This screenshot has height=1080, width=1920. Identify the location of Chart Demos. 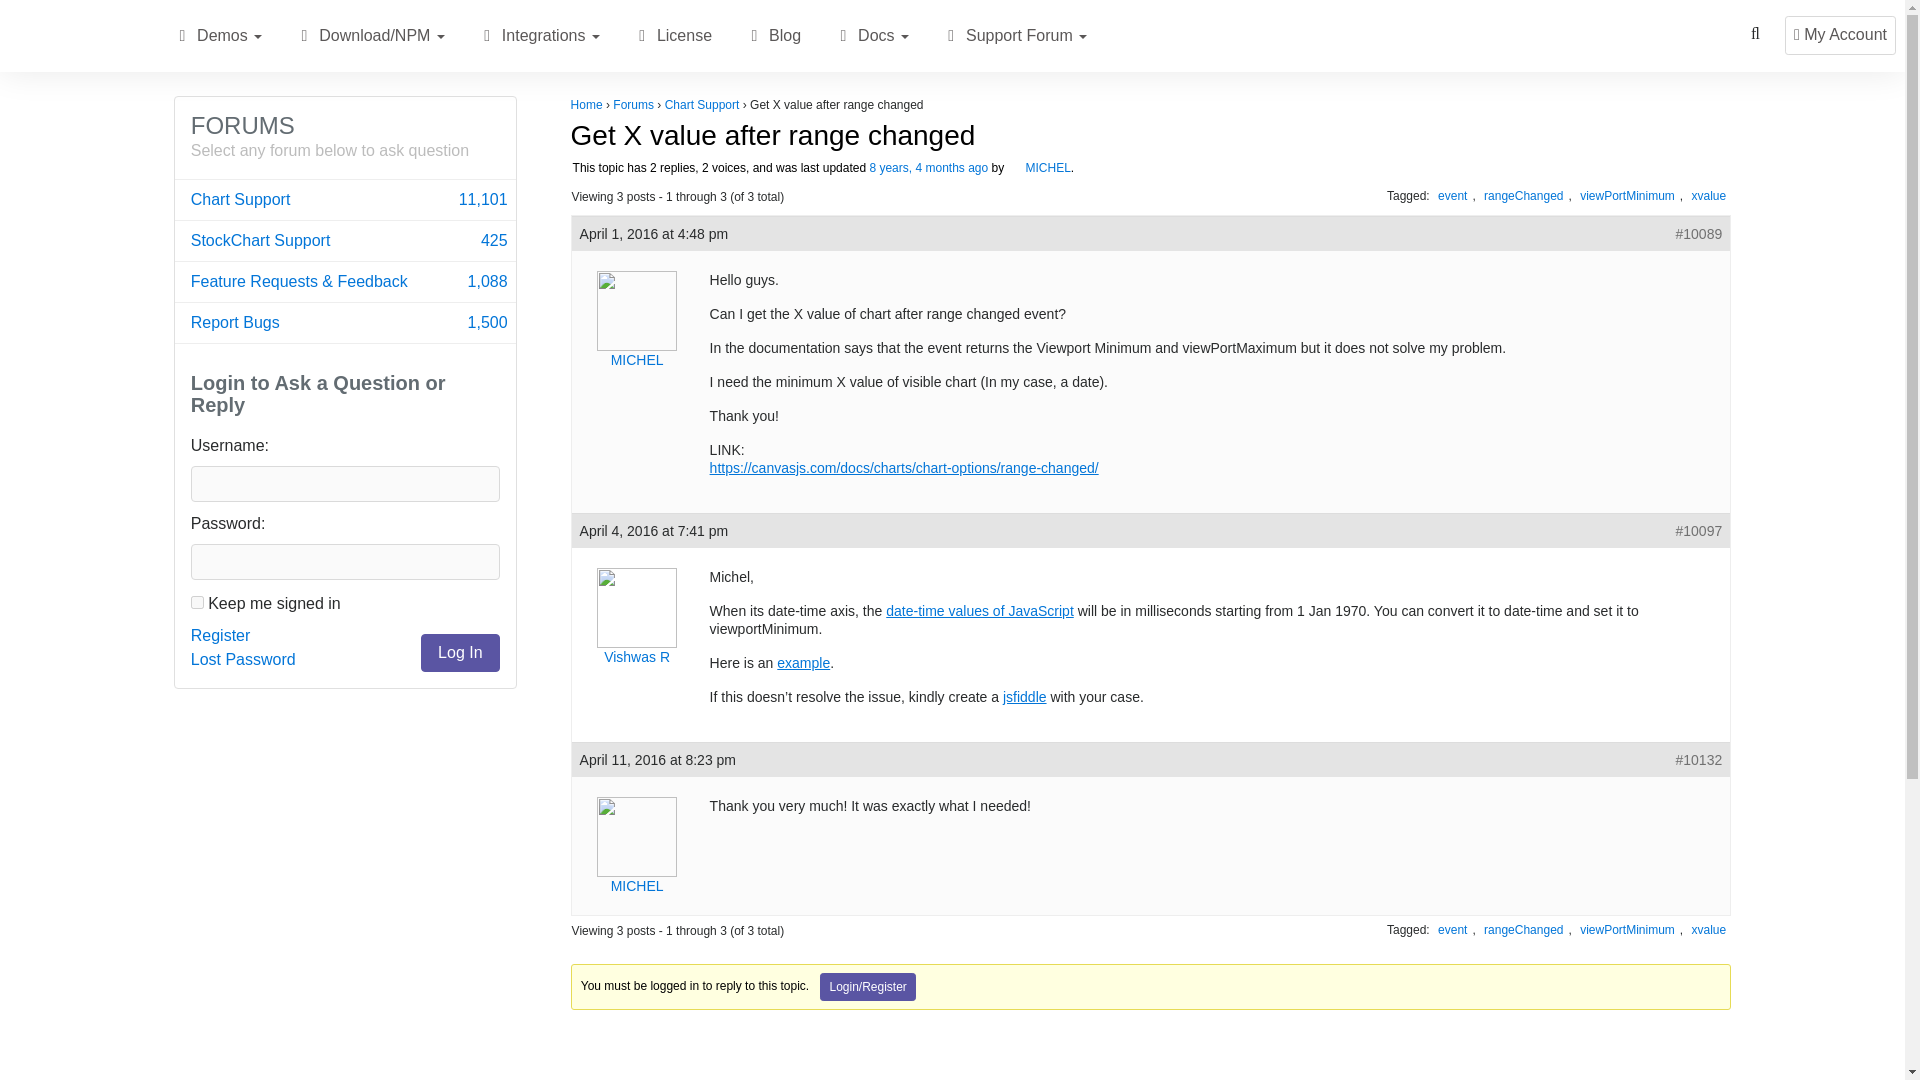
(182, 36).